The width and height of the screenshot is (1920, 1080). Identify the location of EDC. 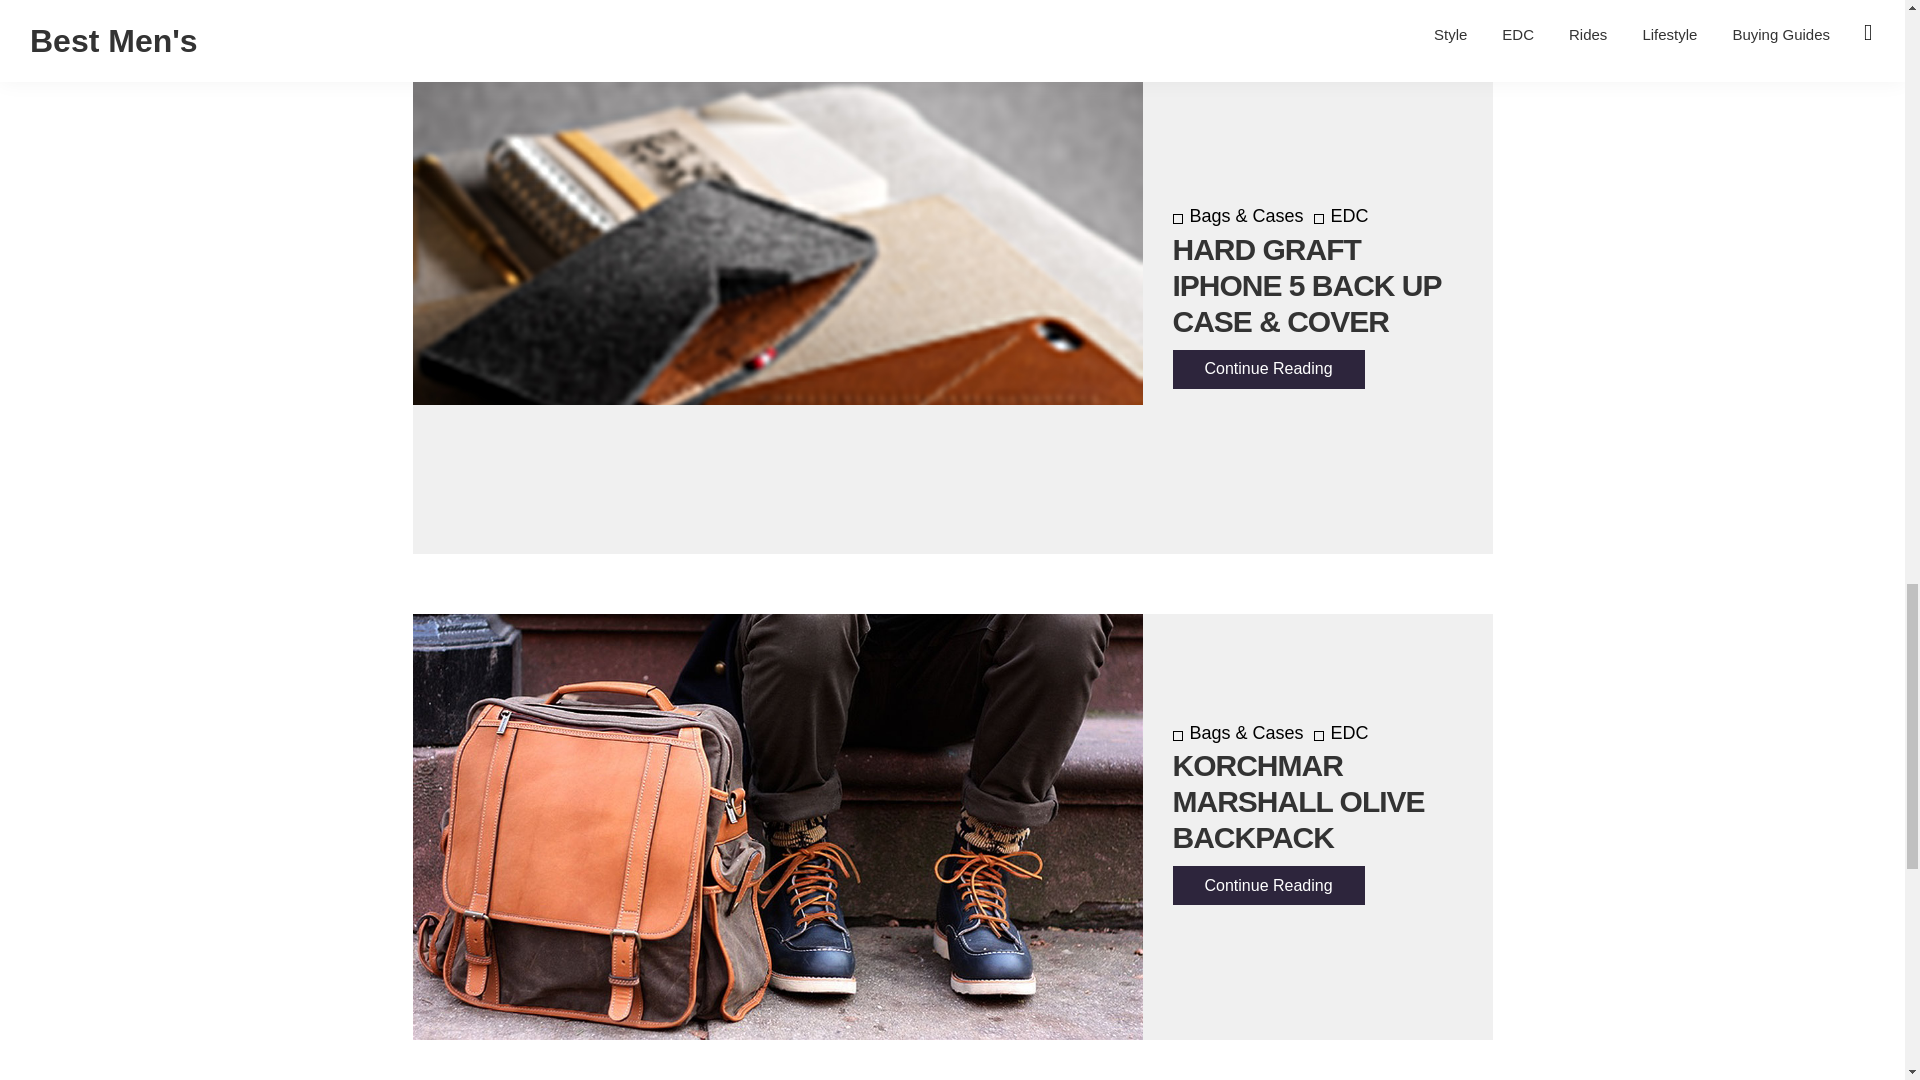
(1340, 216).